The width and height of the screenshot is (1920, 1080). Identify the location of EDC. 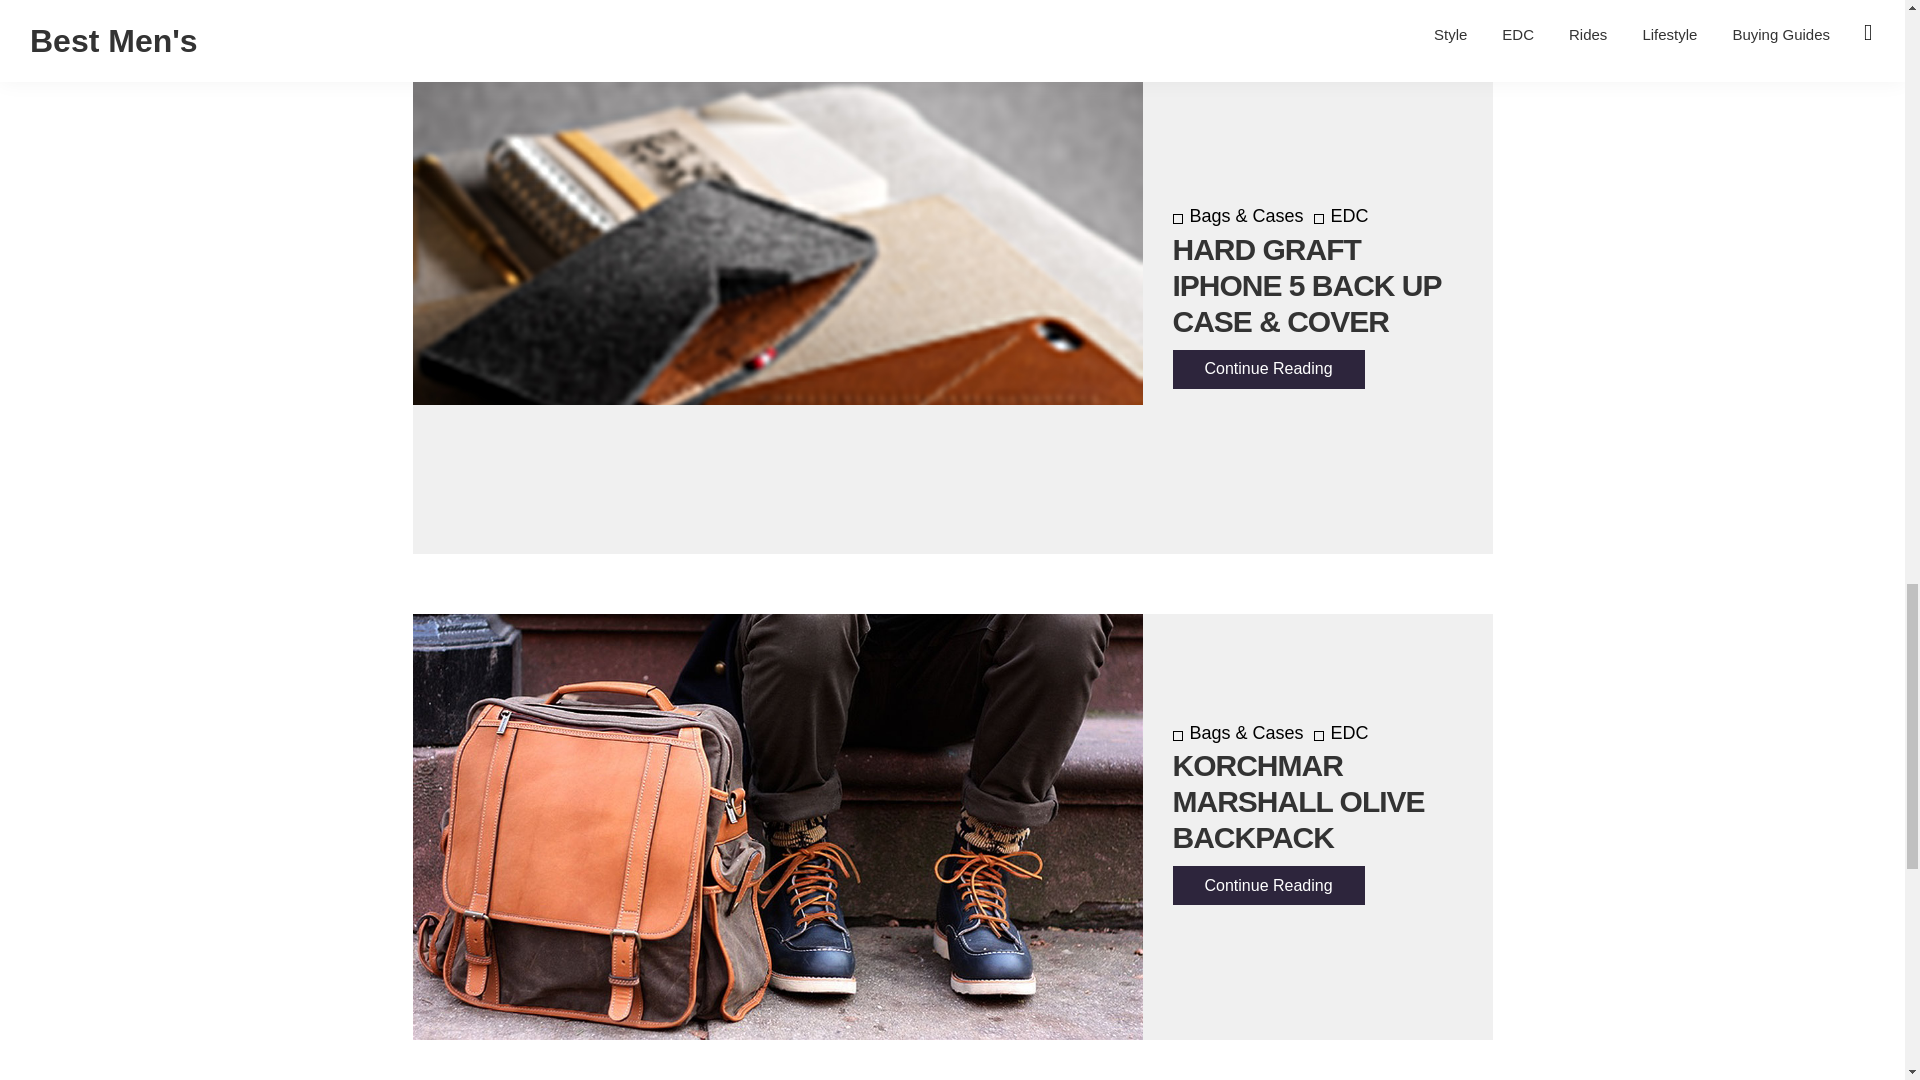
(1340, 216).